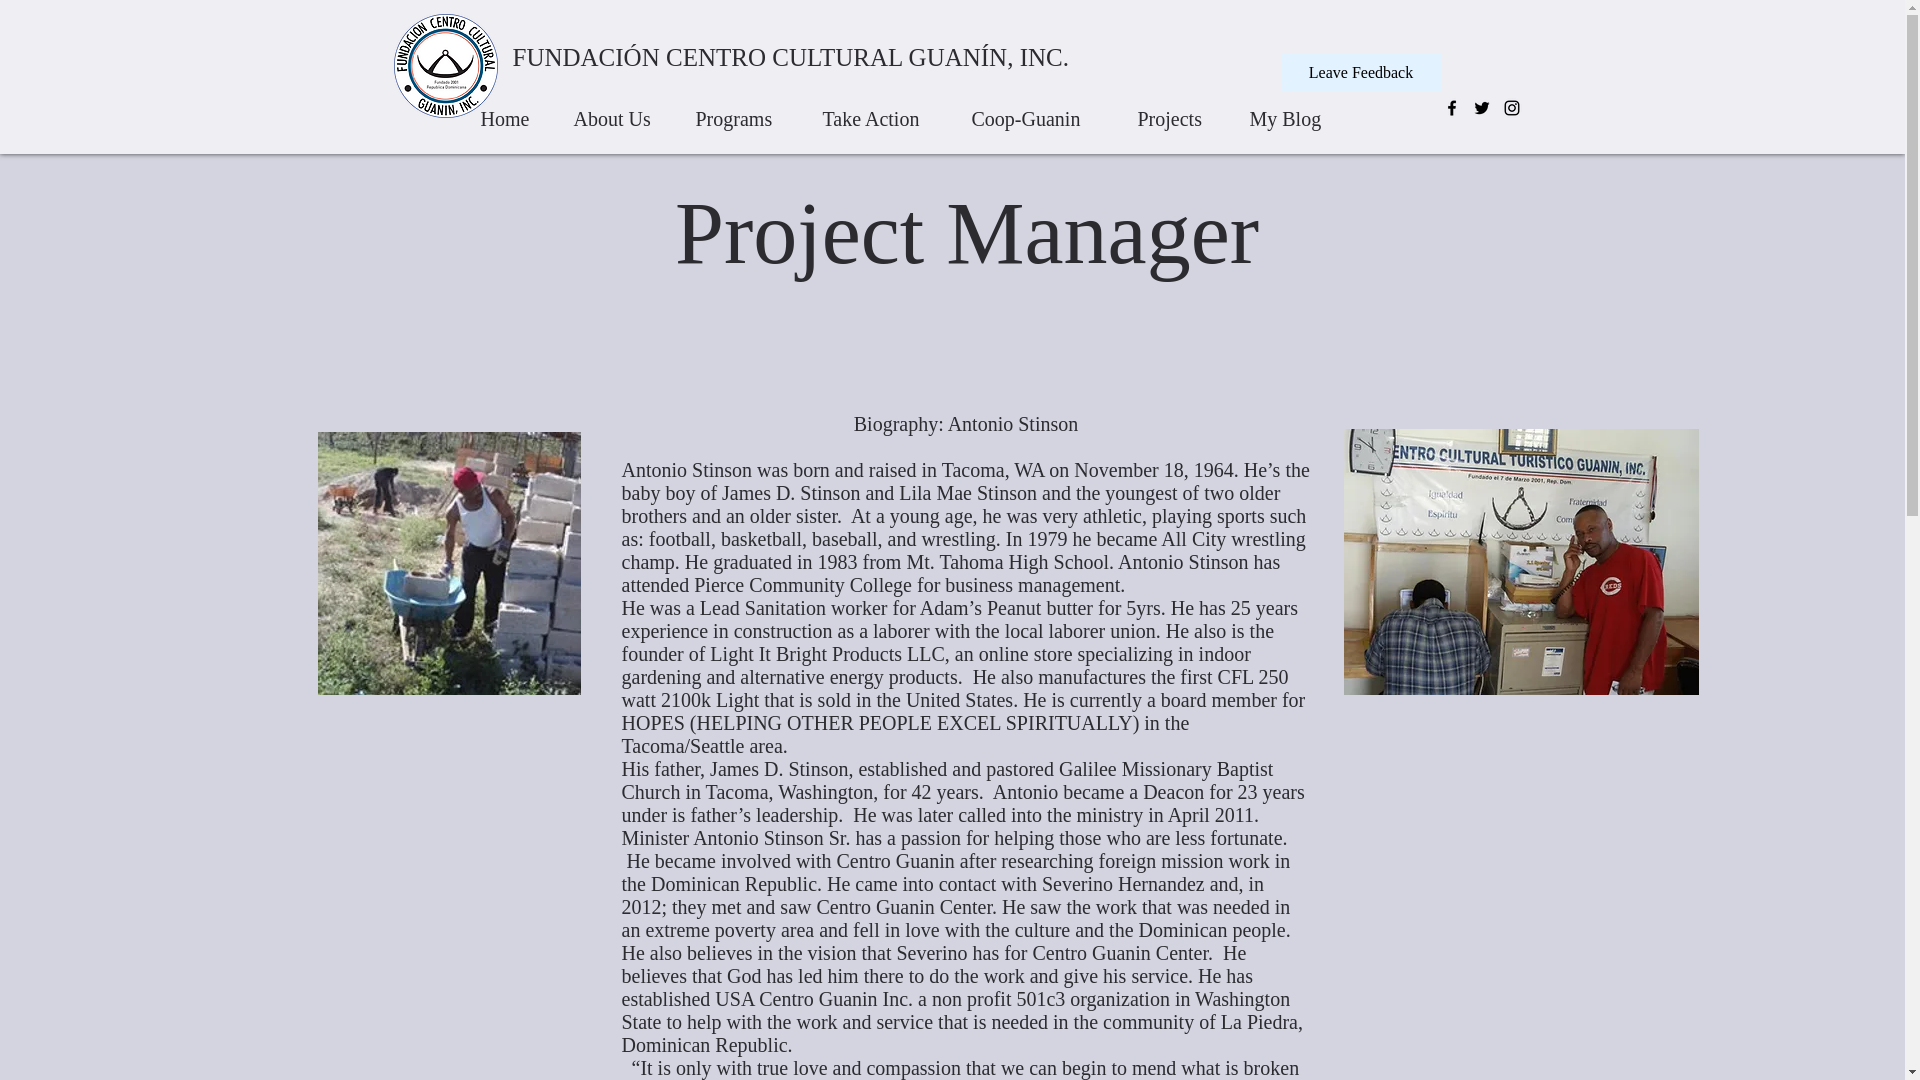 This screenshot has height=1080, width=1920. What do you see at coordinates (508, 110) in the screenshot?
I see `Home` at bounding box center [508, 110].